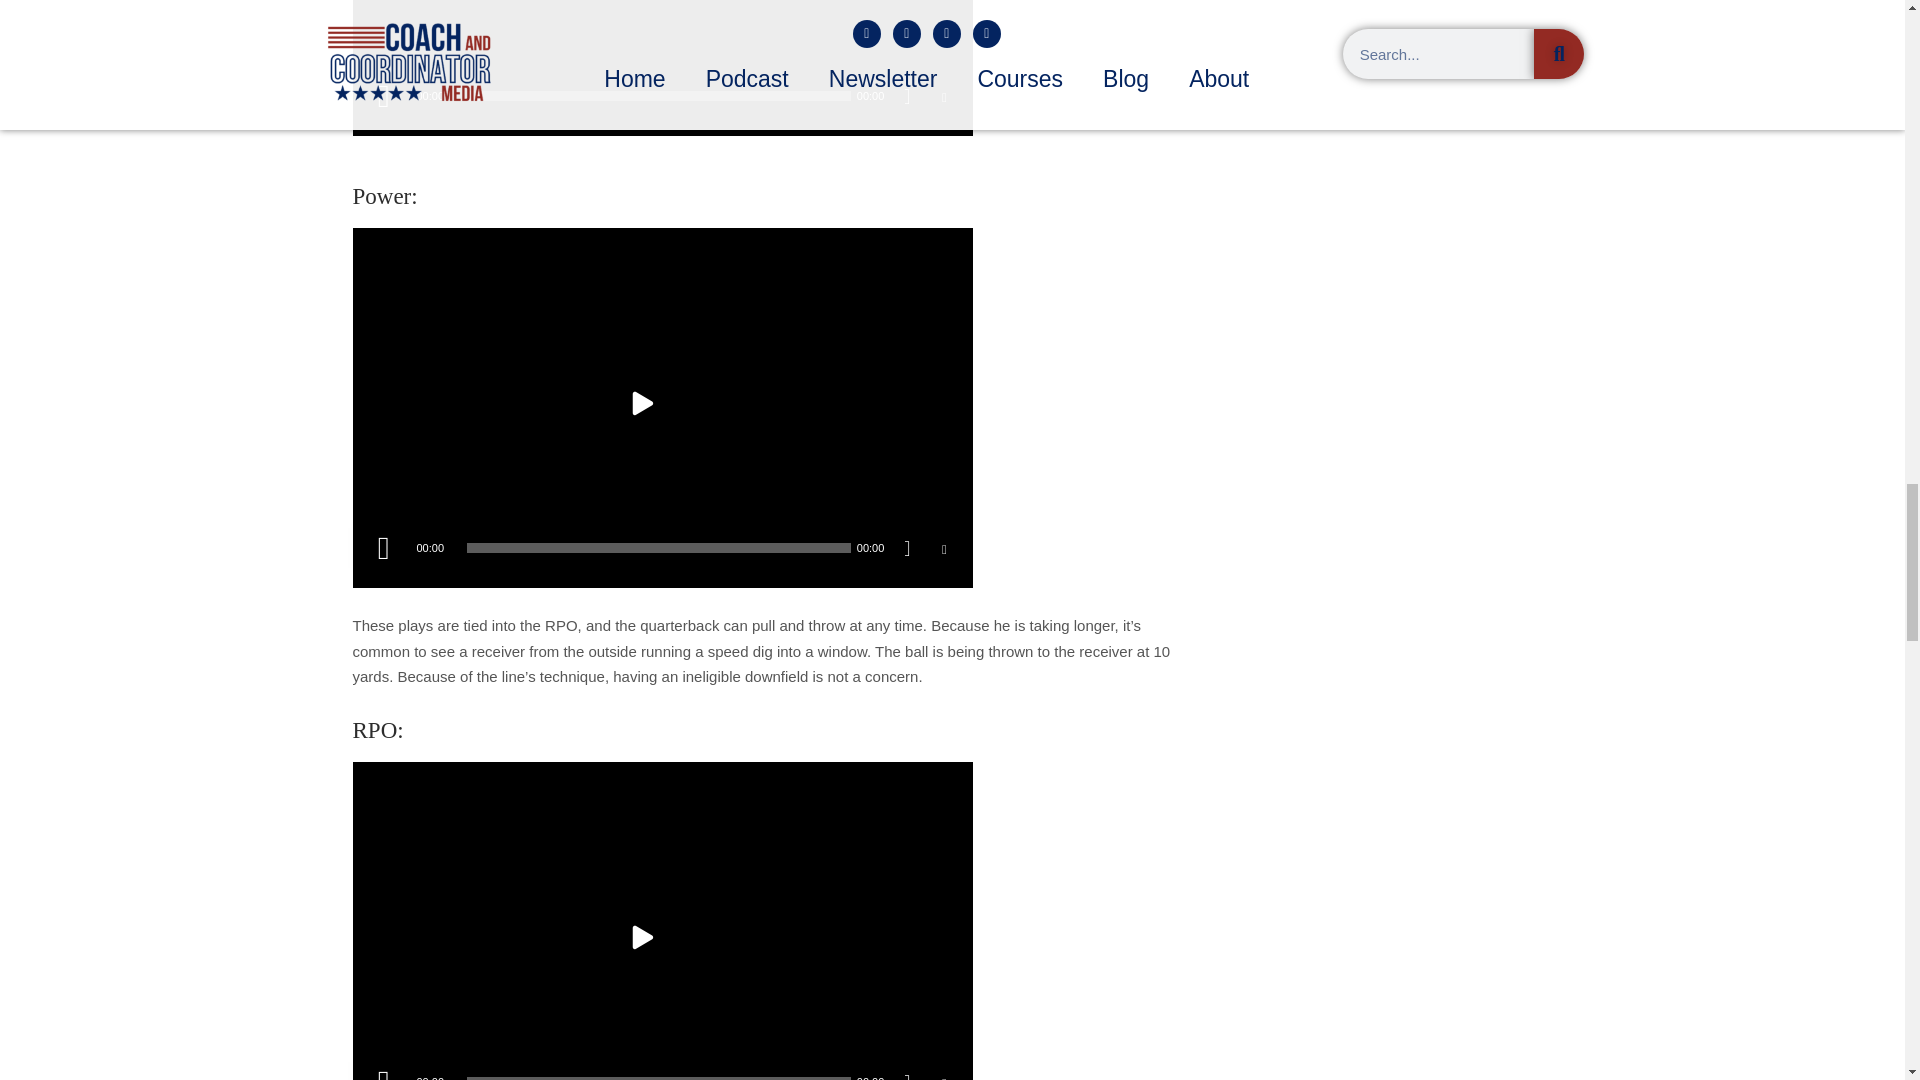 This screenshot has width=1920, height=1080. Describe the element at coordinates (382, 1070) in the screenshot. I see `Play` at that location.